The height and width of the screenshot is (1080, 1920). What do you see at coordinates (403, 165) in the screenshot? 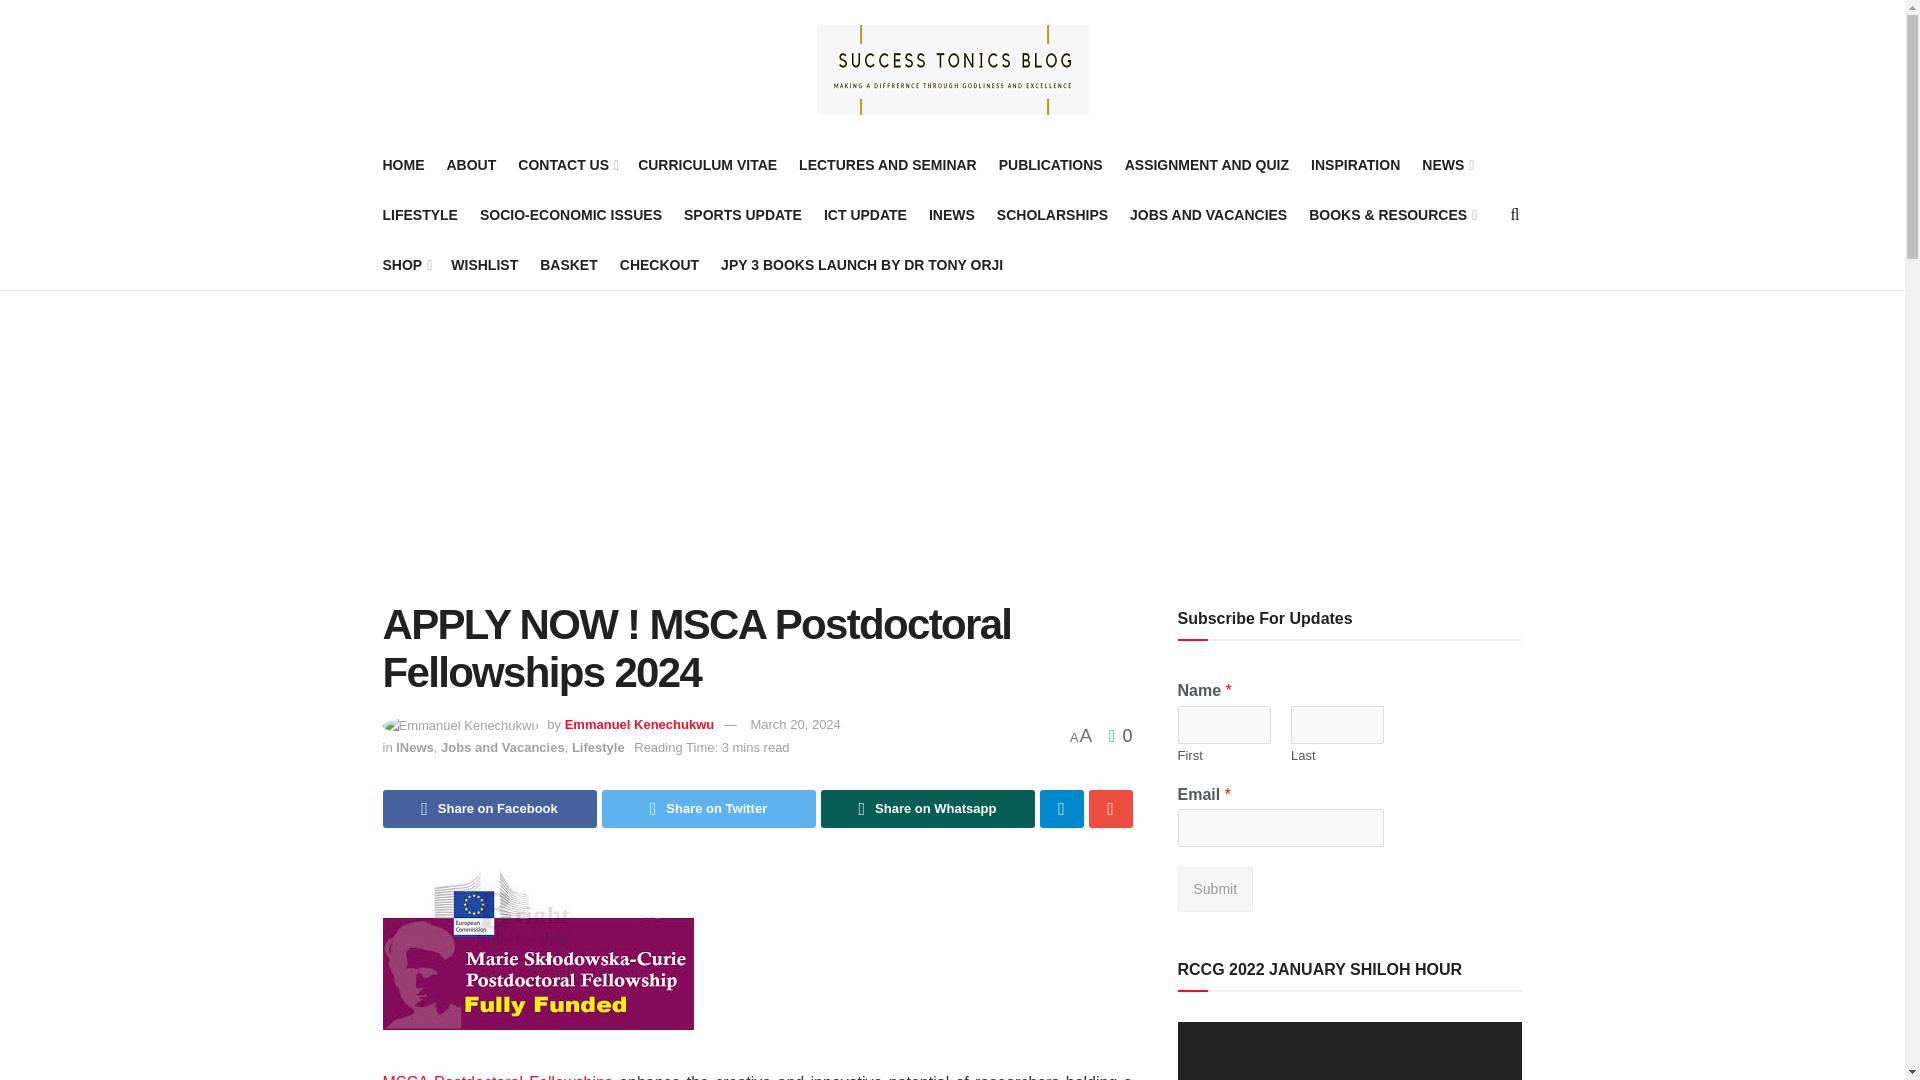
I see `HOME` at bounding box center [403, 165].